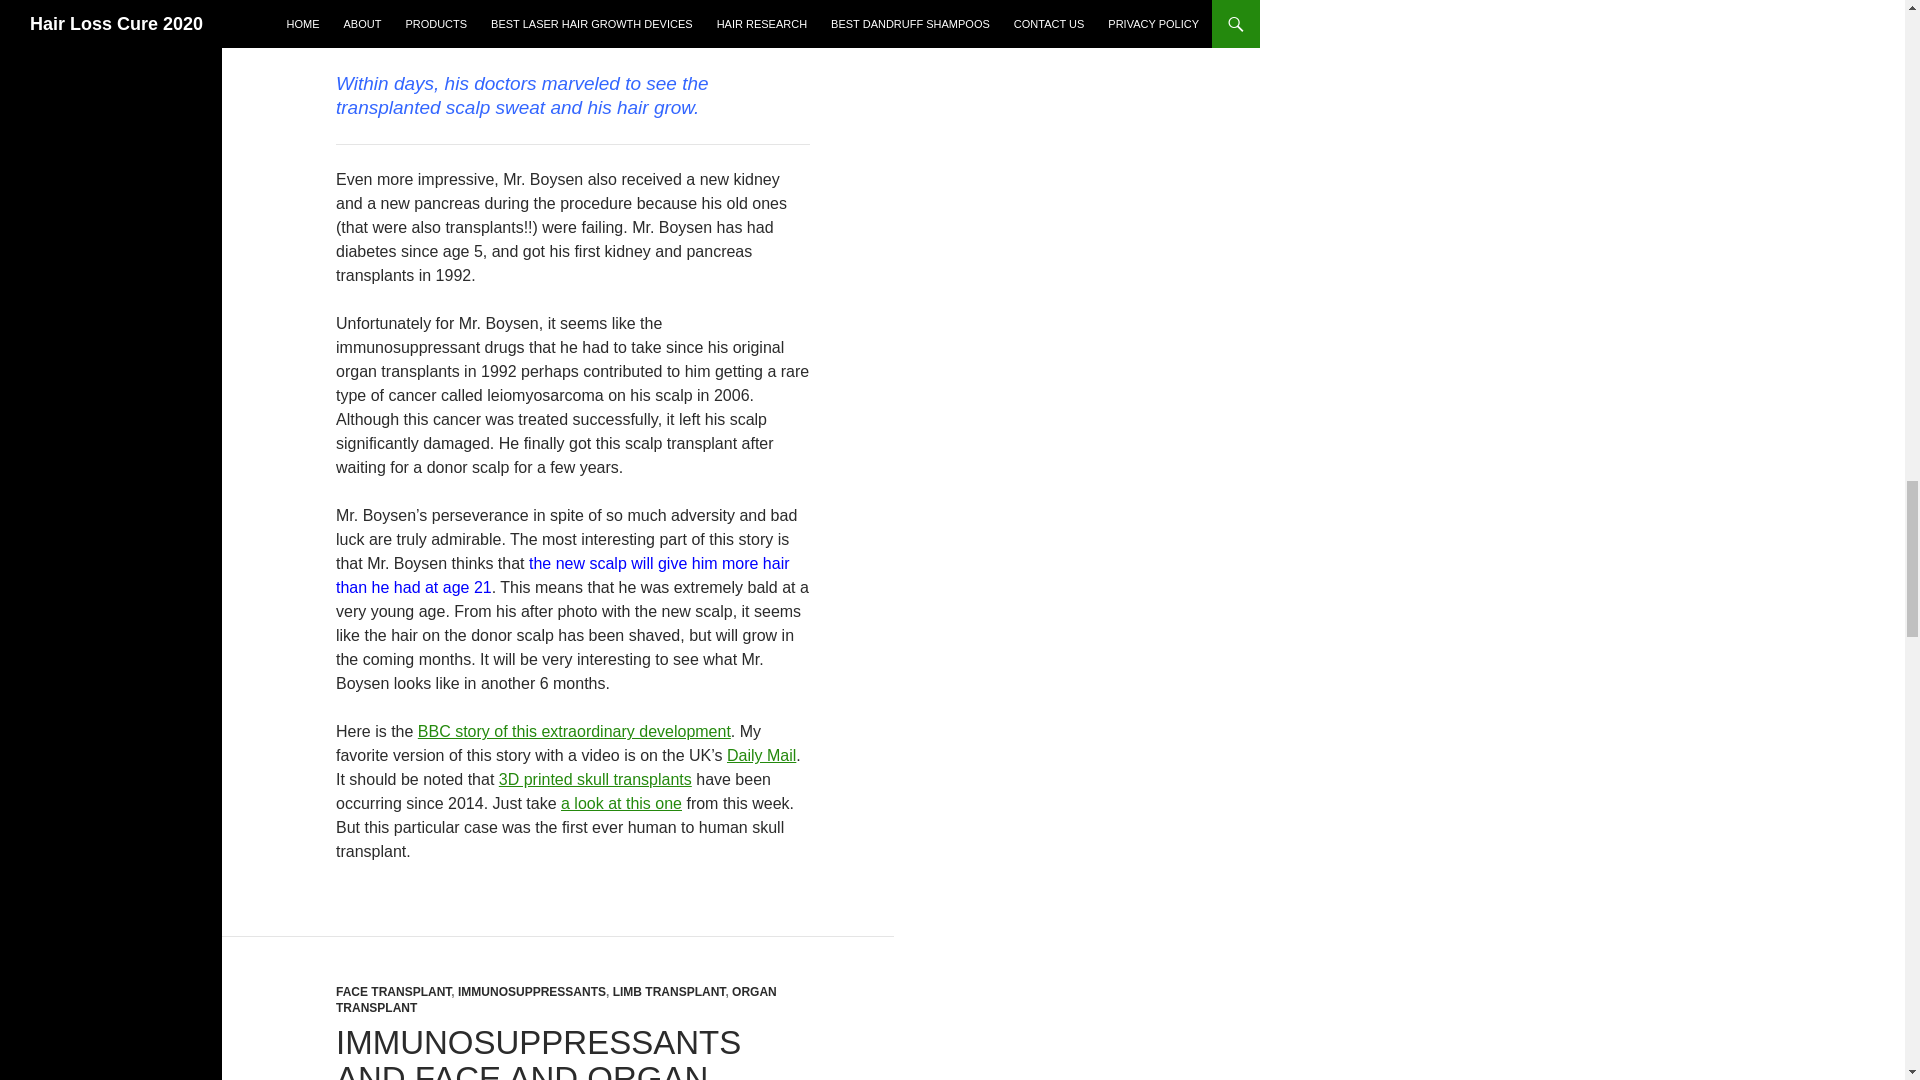 This screenshot has height=1080, width=1920. I want to click on BBC story of this extraordinary development, so click(574, 730).